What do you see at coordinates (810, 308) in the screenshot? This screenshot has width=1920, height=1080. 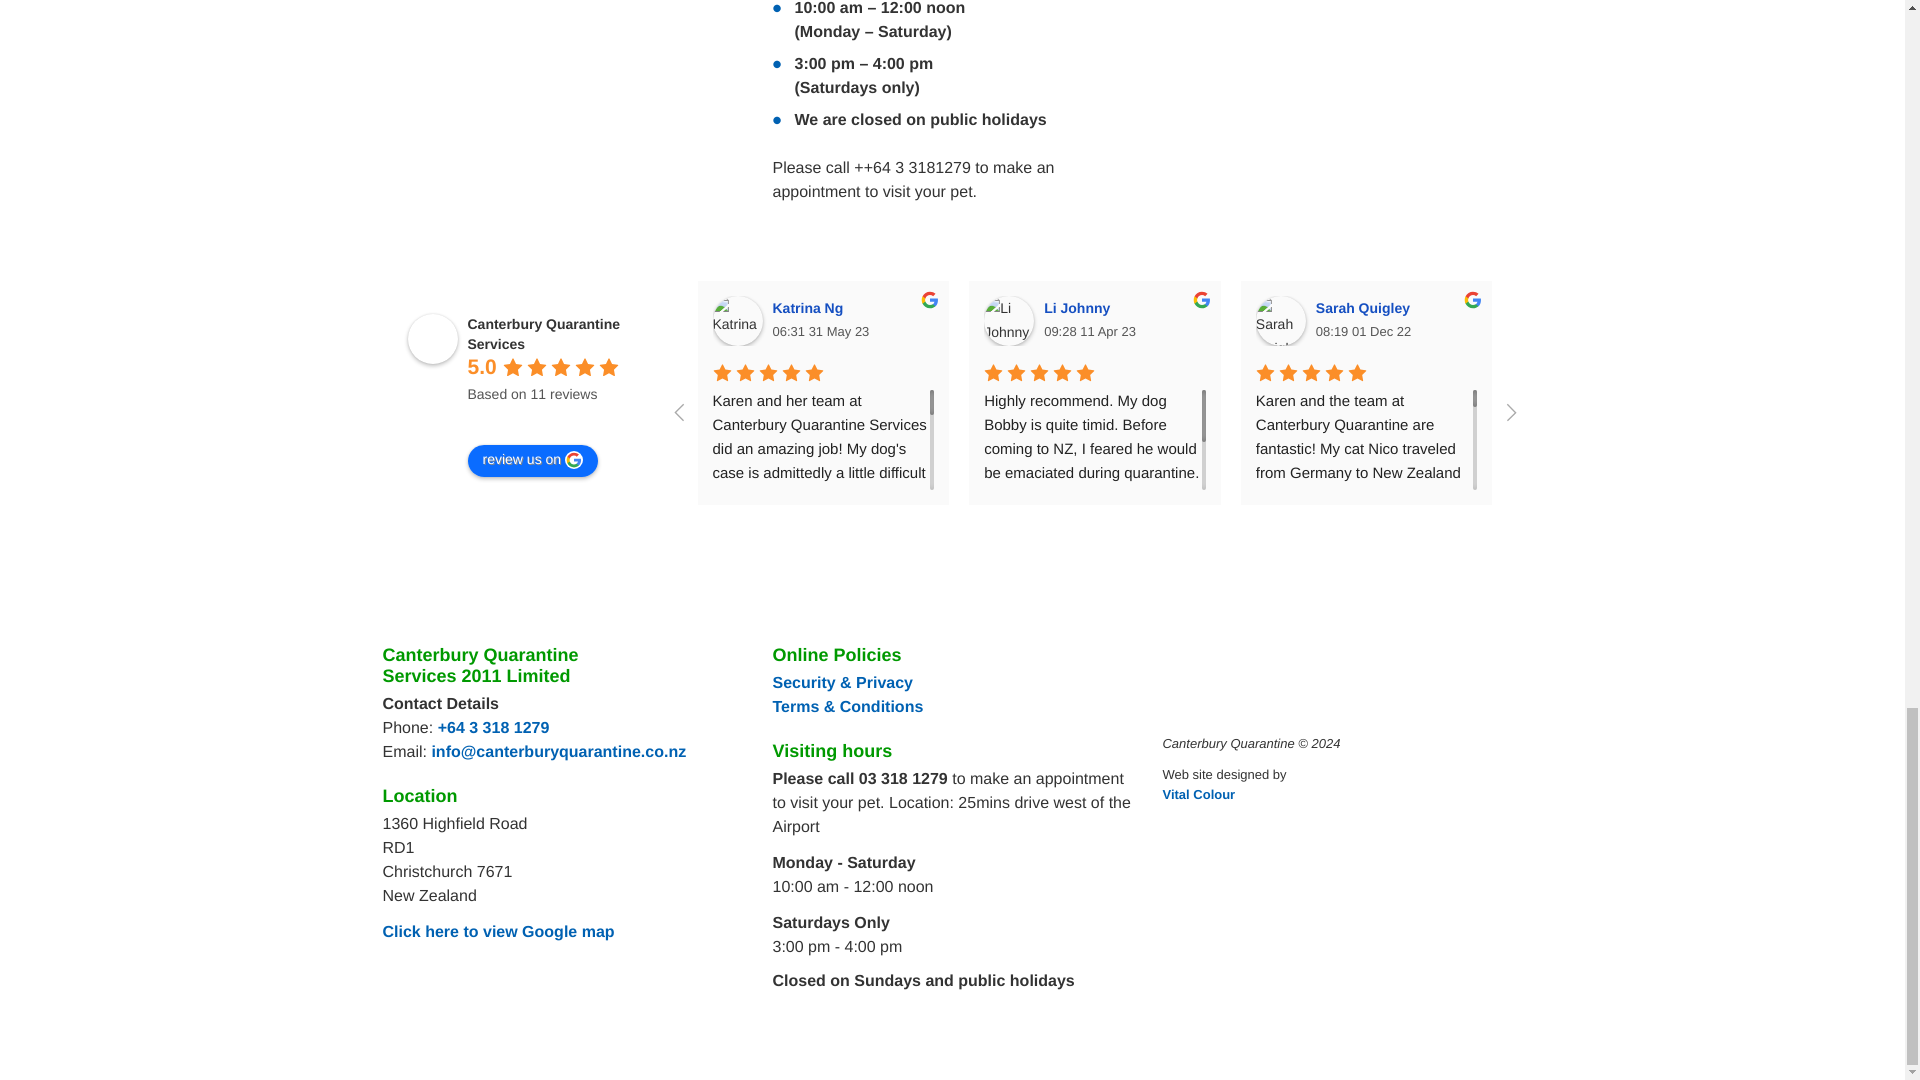 I see `Katrina Ng` at bounding box center [810, 308].